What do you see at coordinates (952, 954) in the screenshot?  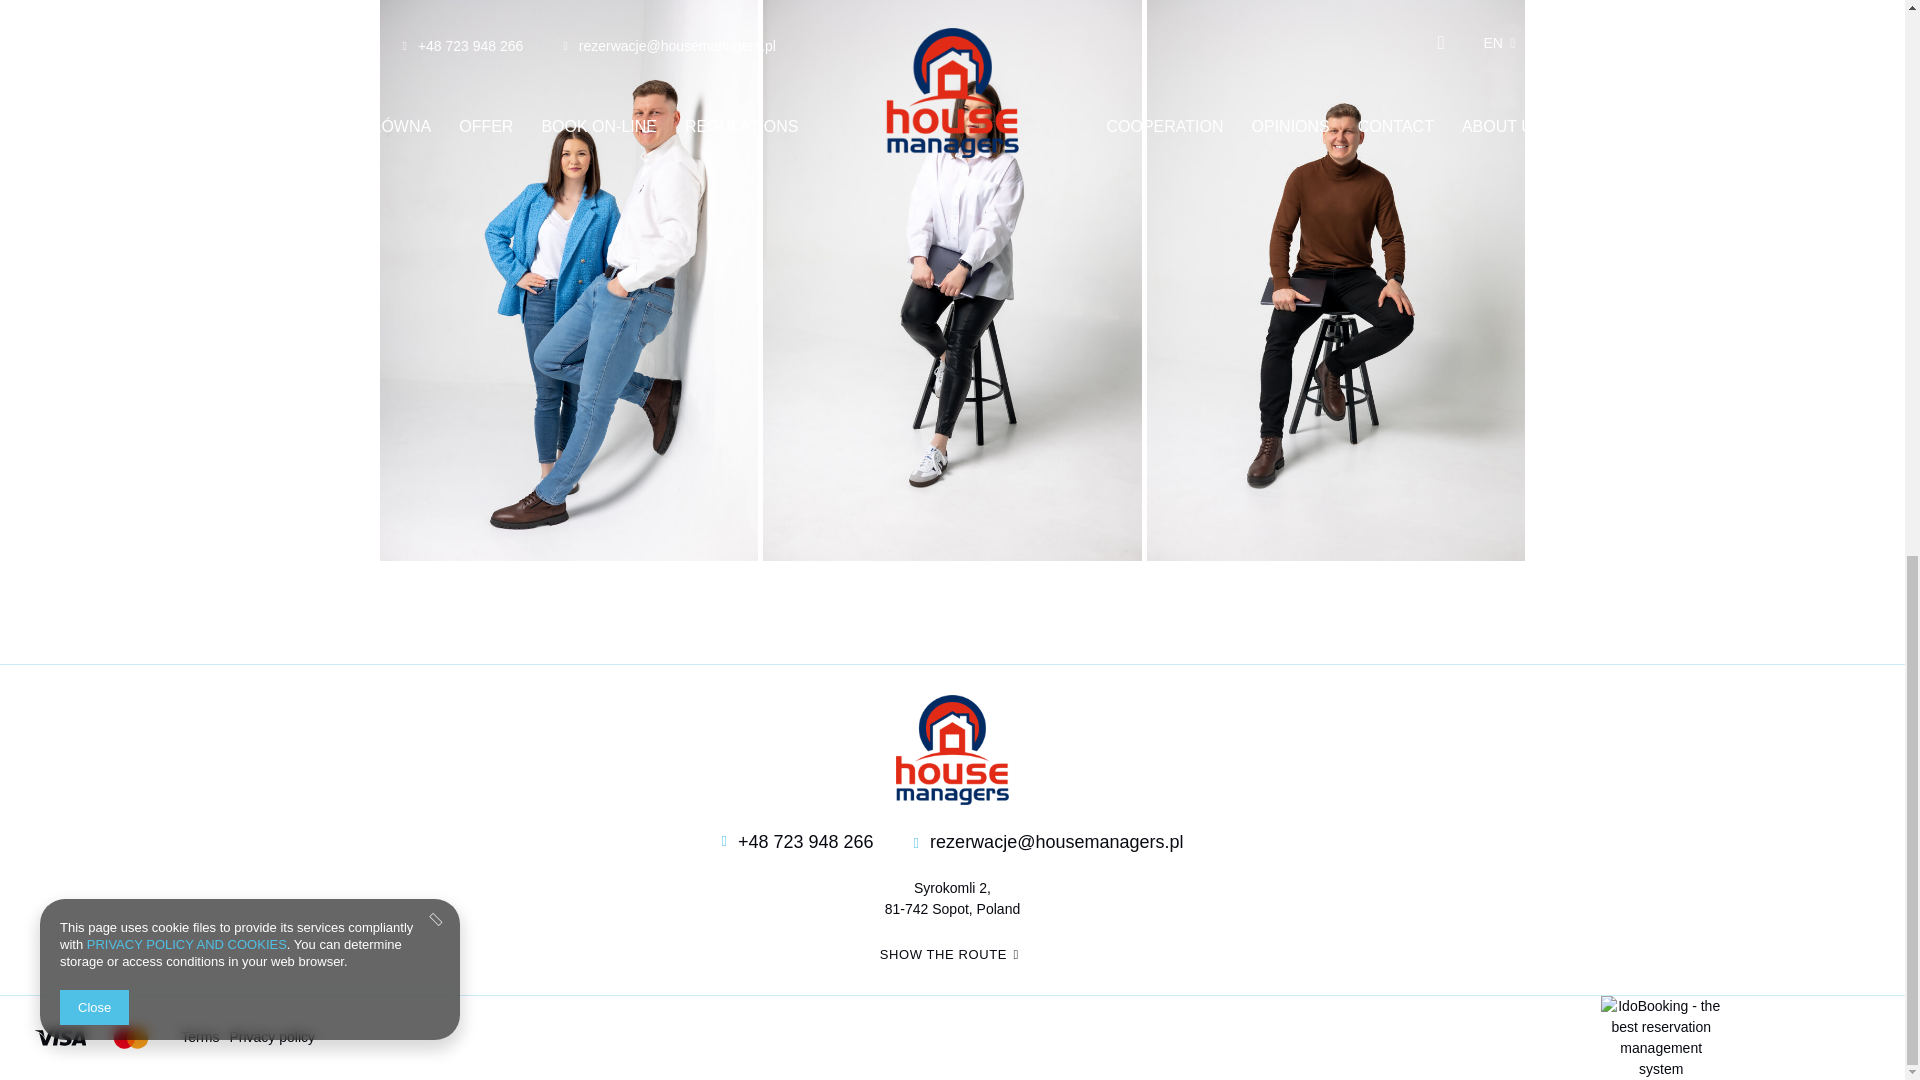 I see `SHOW THE ROUTE` at bounding box center [952, 954].